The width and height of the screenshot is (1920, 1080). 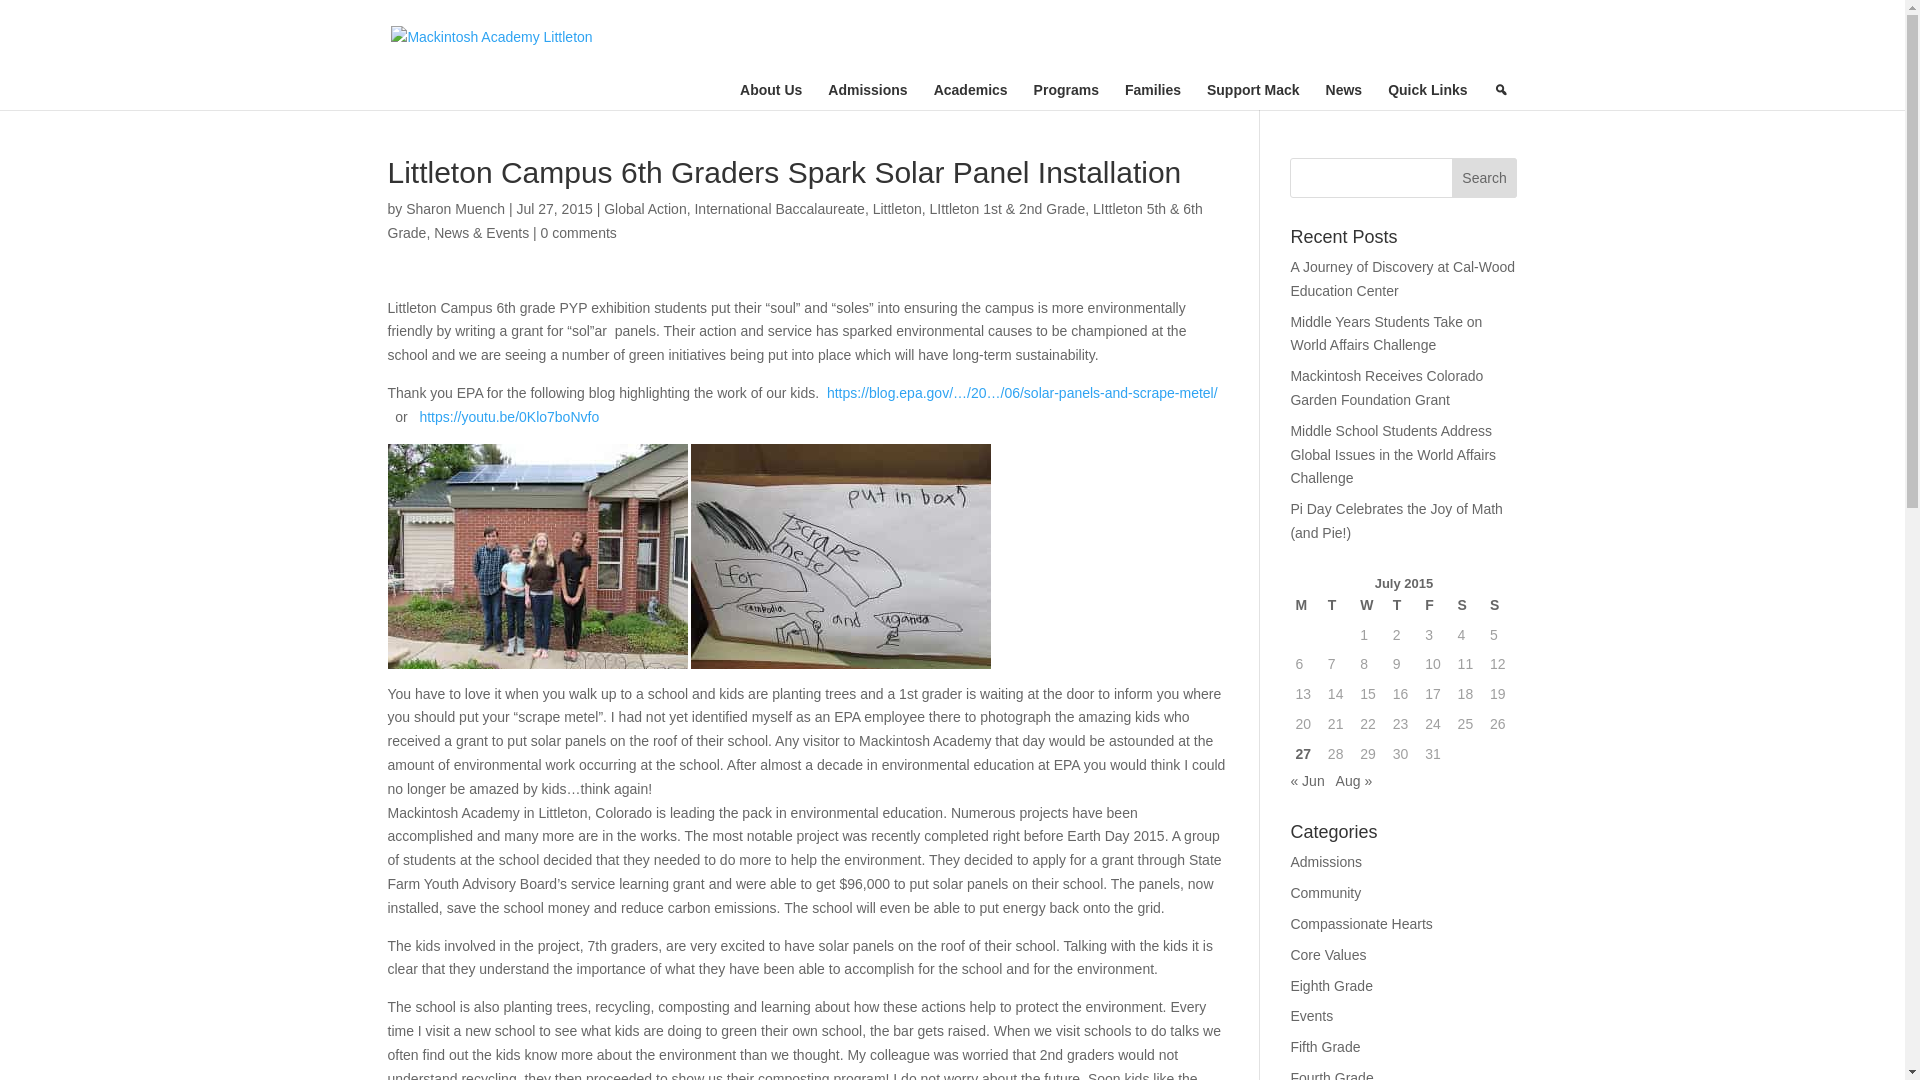 I want to click on Friday, so click(x=1436, y=606).